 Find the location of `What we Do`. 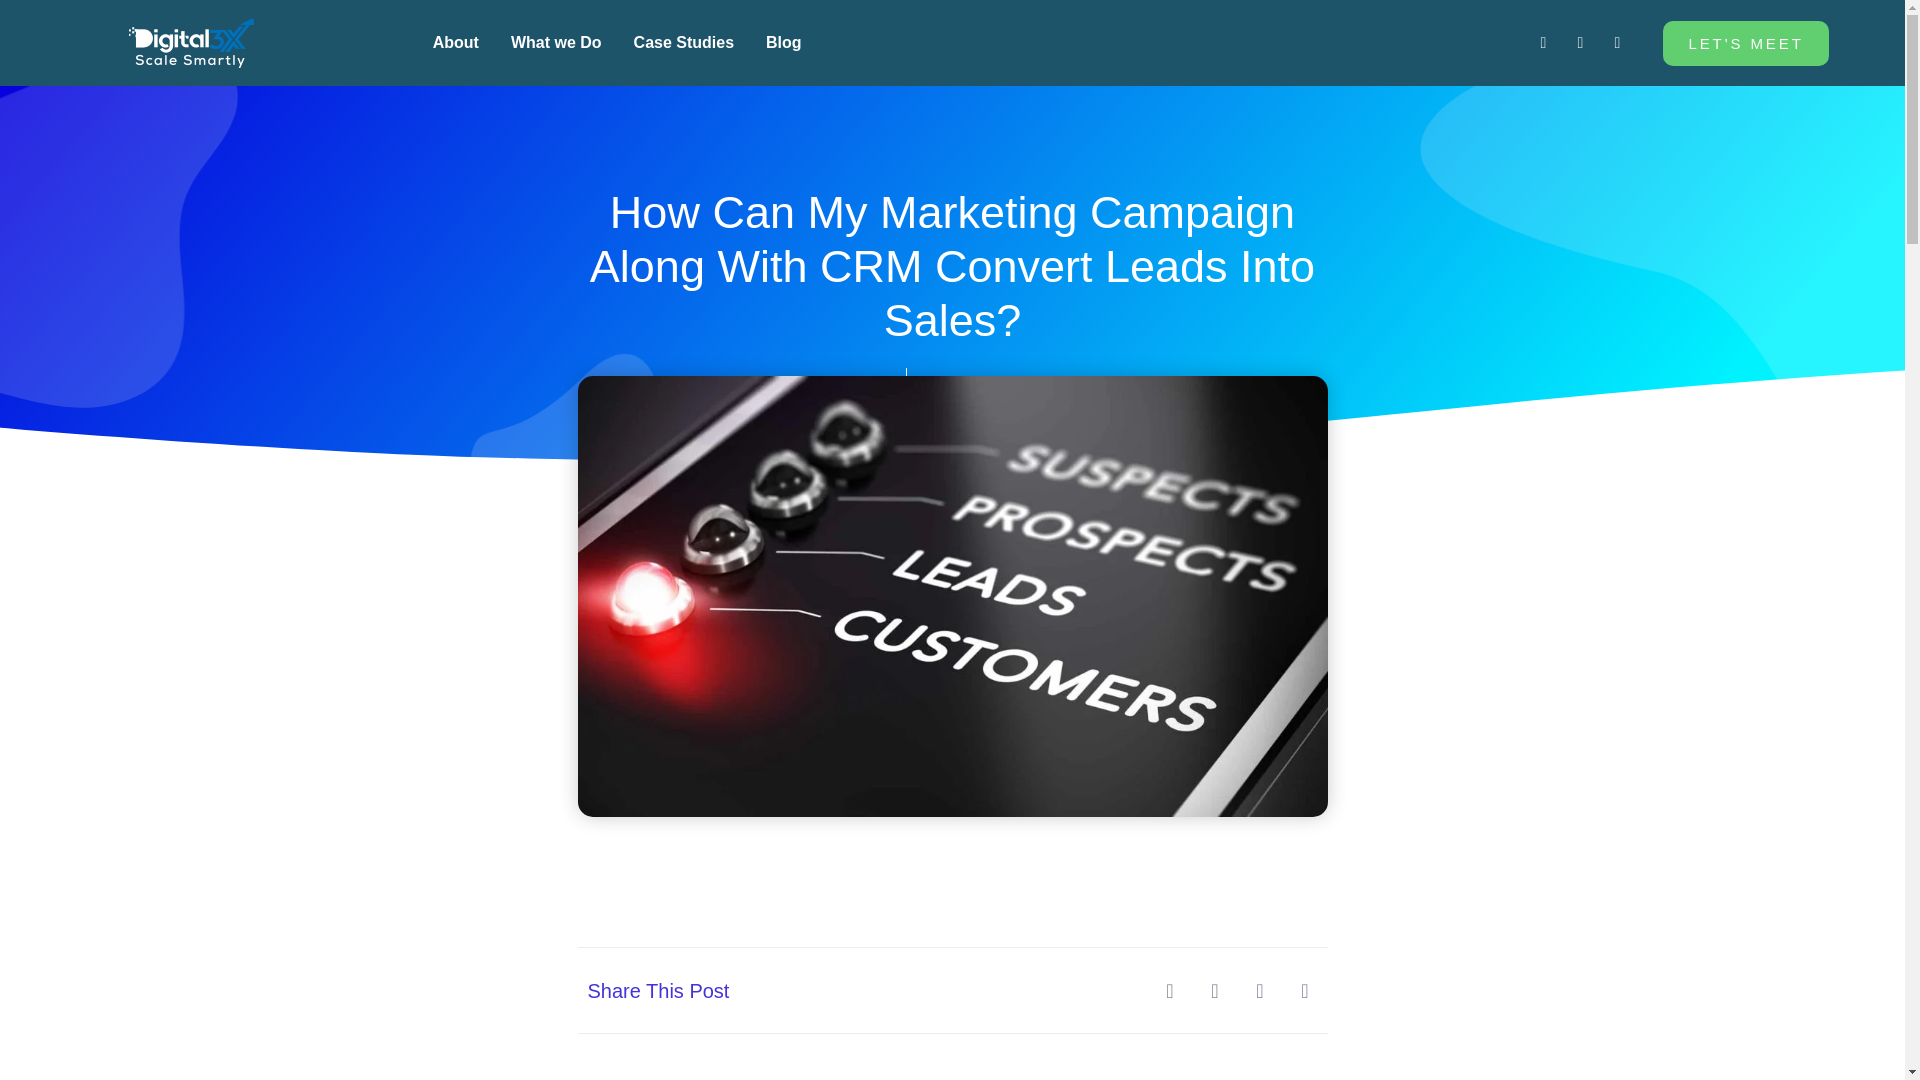

What we Do is located at coordinates (556, 42).